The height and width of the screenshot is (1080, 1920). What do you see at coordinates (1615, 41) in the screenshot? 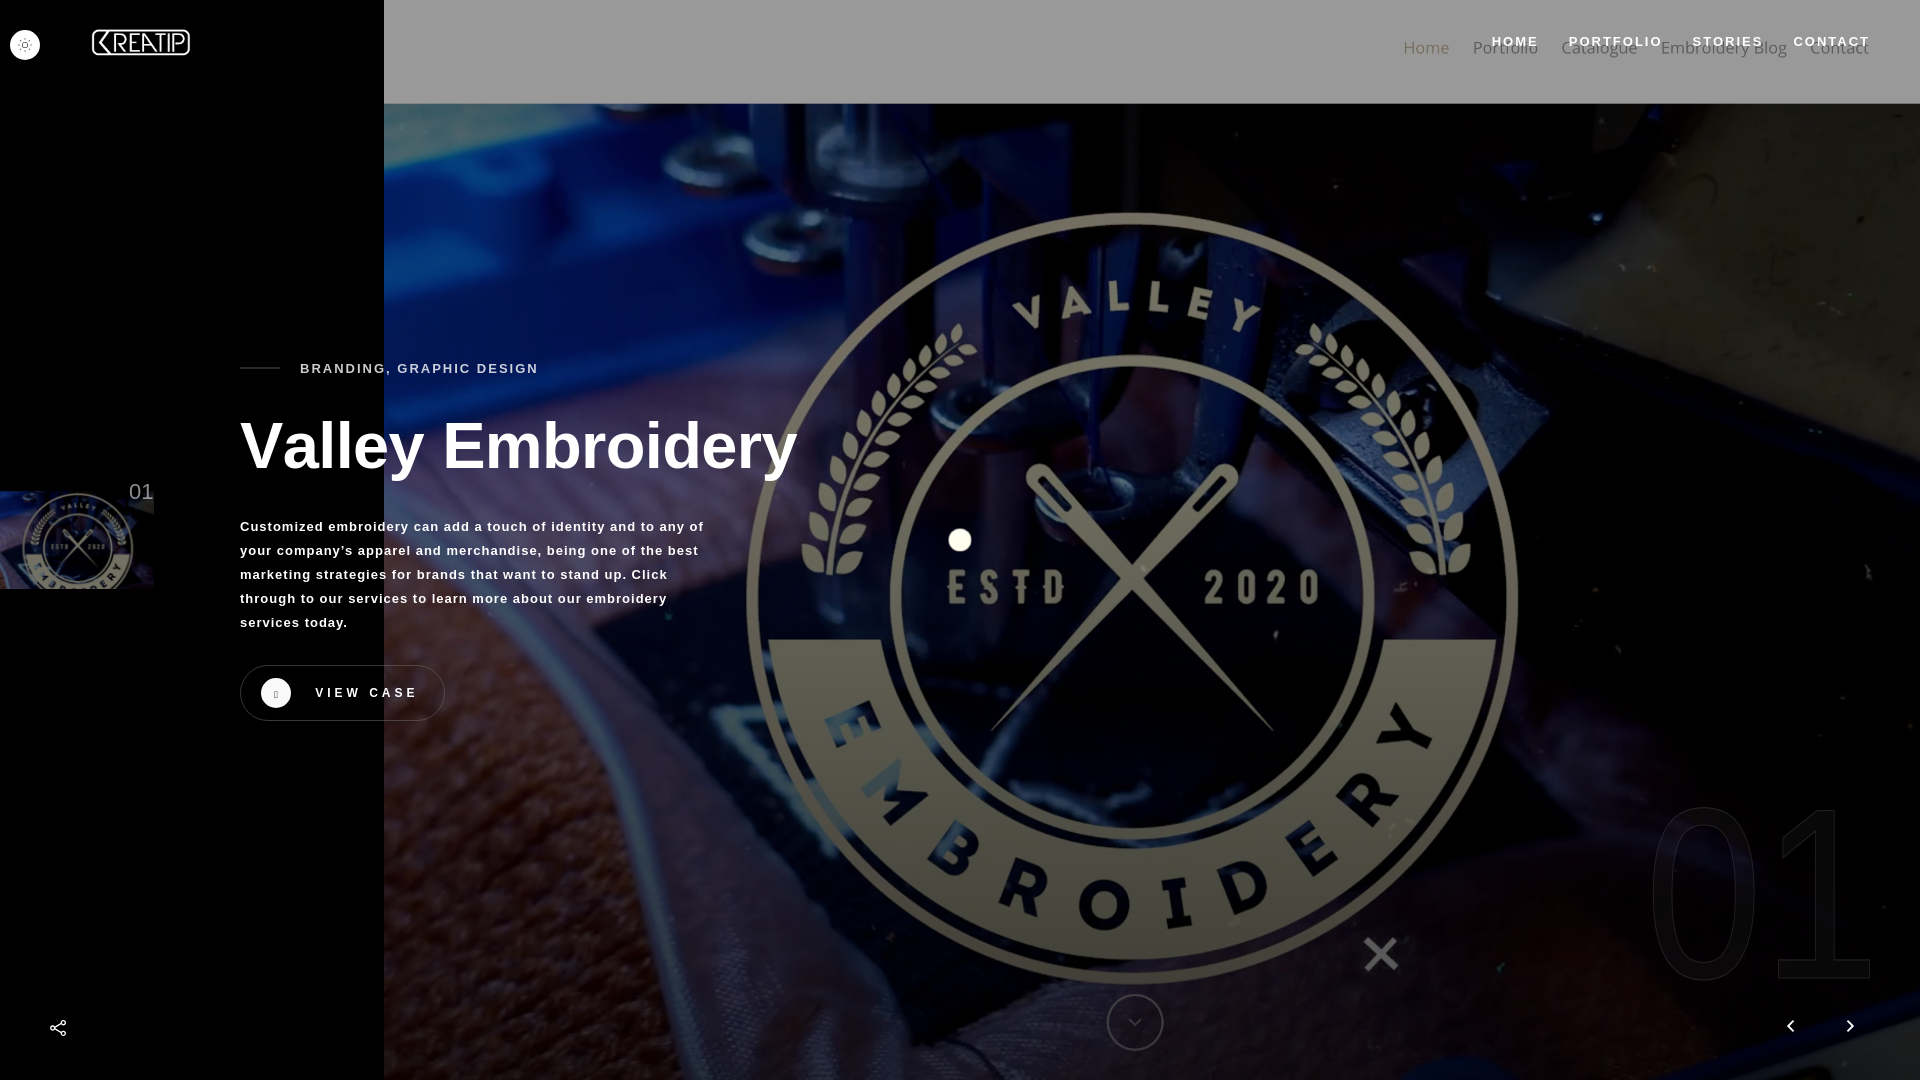
I see `Portfolio` at bounding box center [1615, 41].